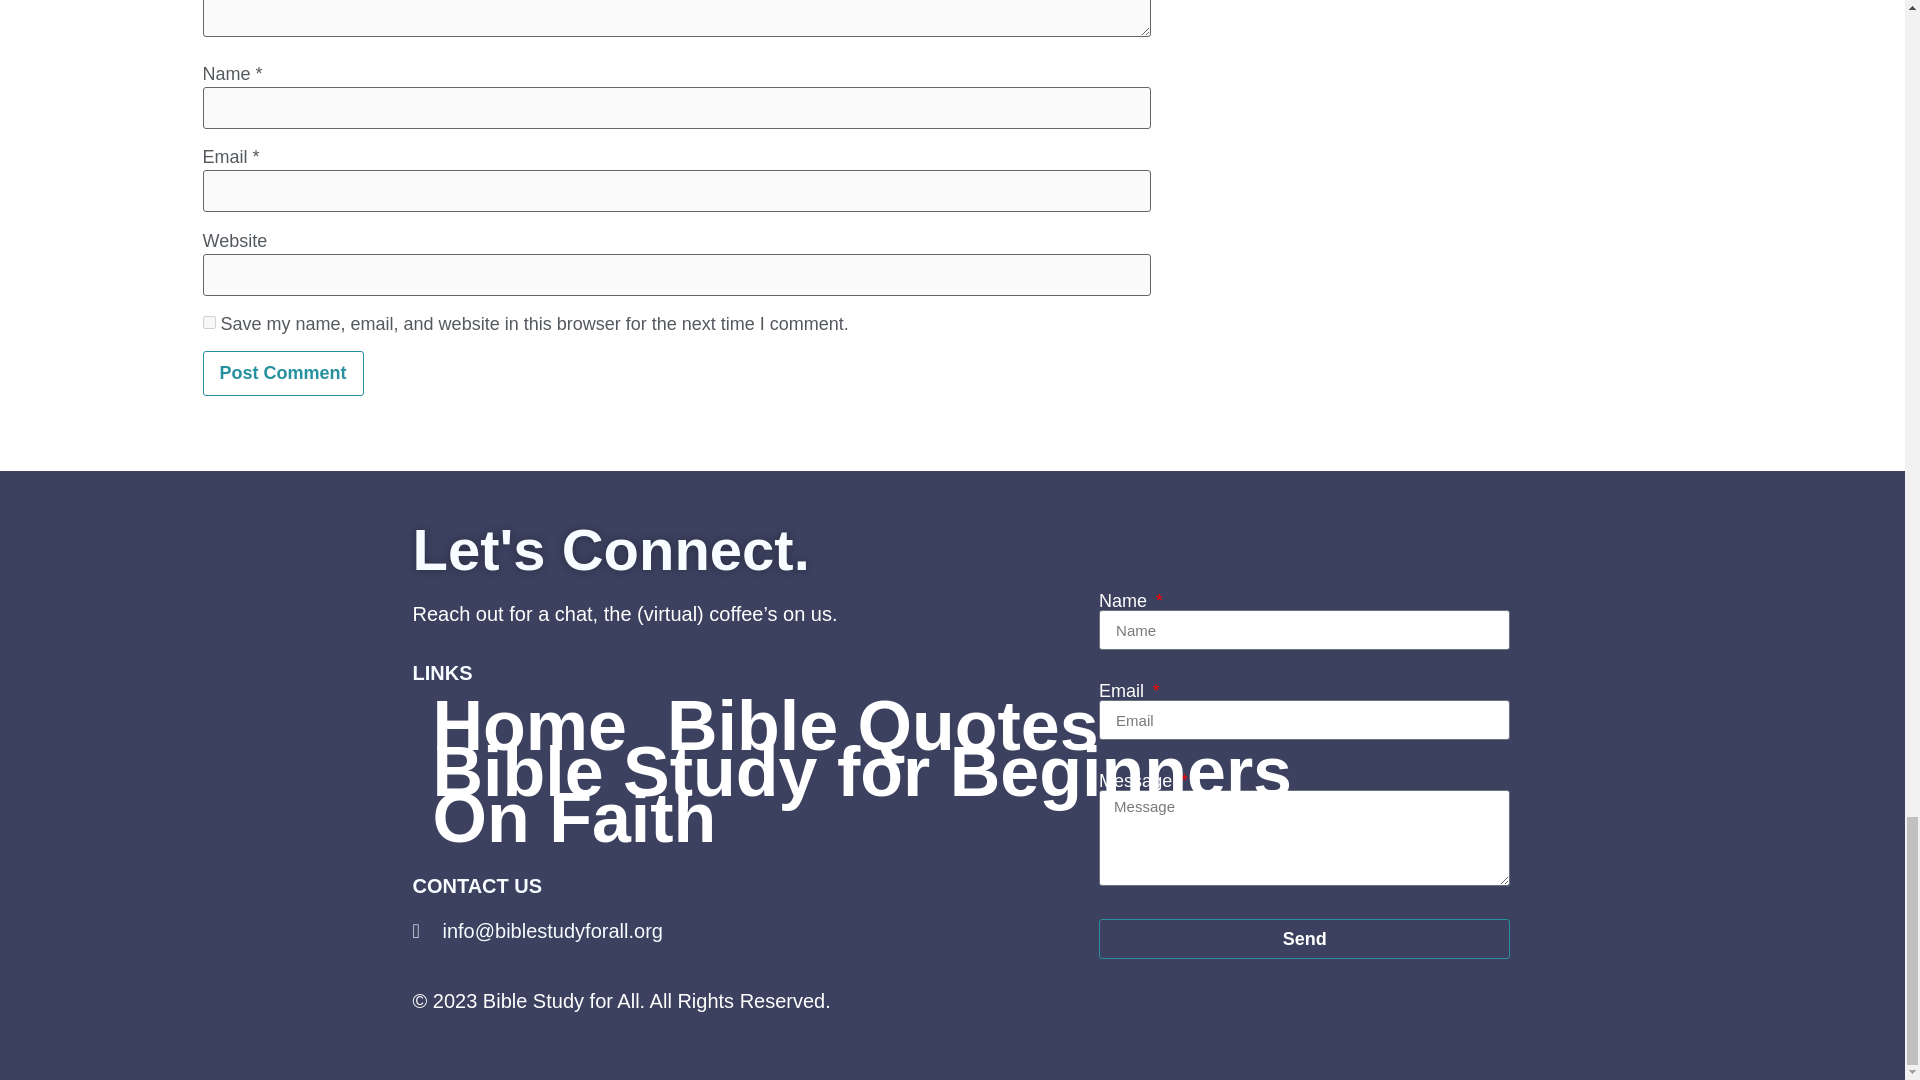 The width and height of the screenshot is (1920, 1080). I want to click on Bible Study for Beginners, so click(862, 772).